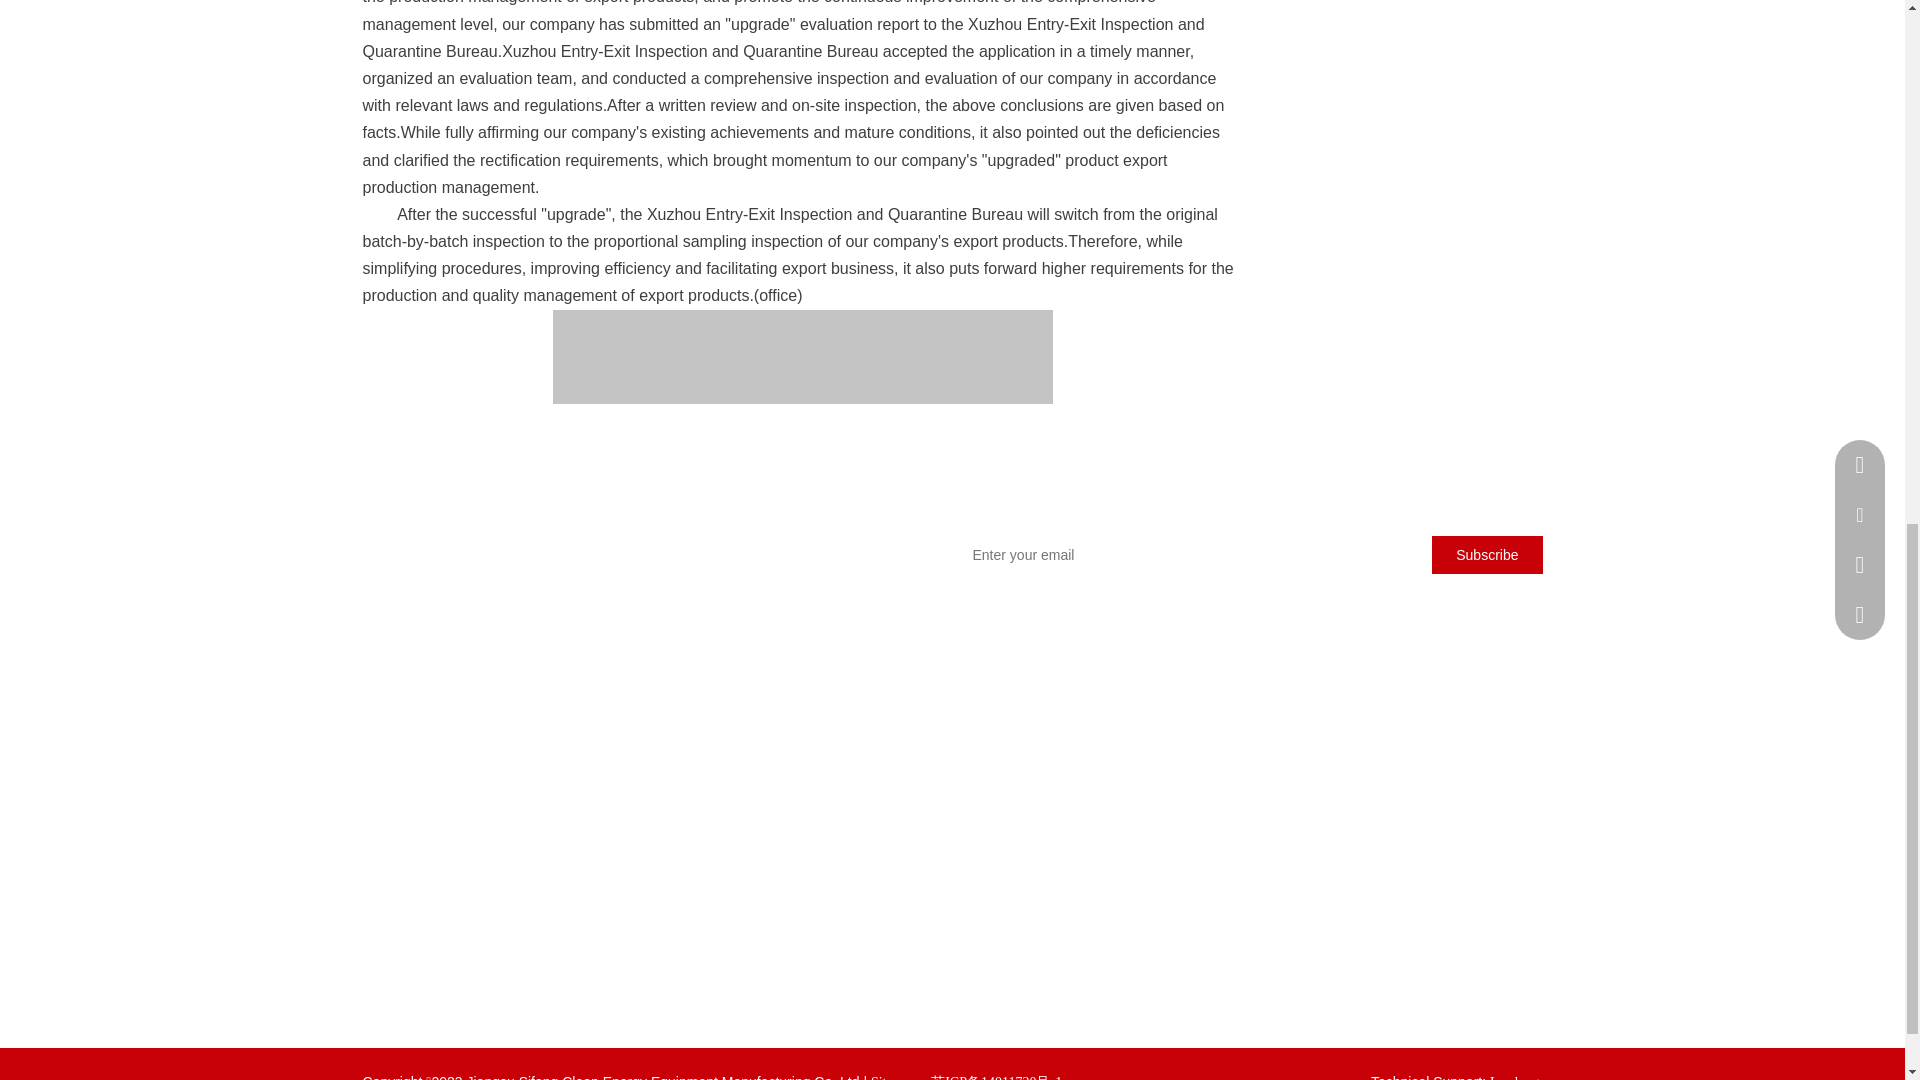 The width and height of the screenshot is (1920, 1080). What do you see at coordinates (410, 818) in the screenshot?
I see `Coal Fired boiler` at bounding box center [410, 818].